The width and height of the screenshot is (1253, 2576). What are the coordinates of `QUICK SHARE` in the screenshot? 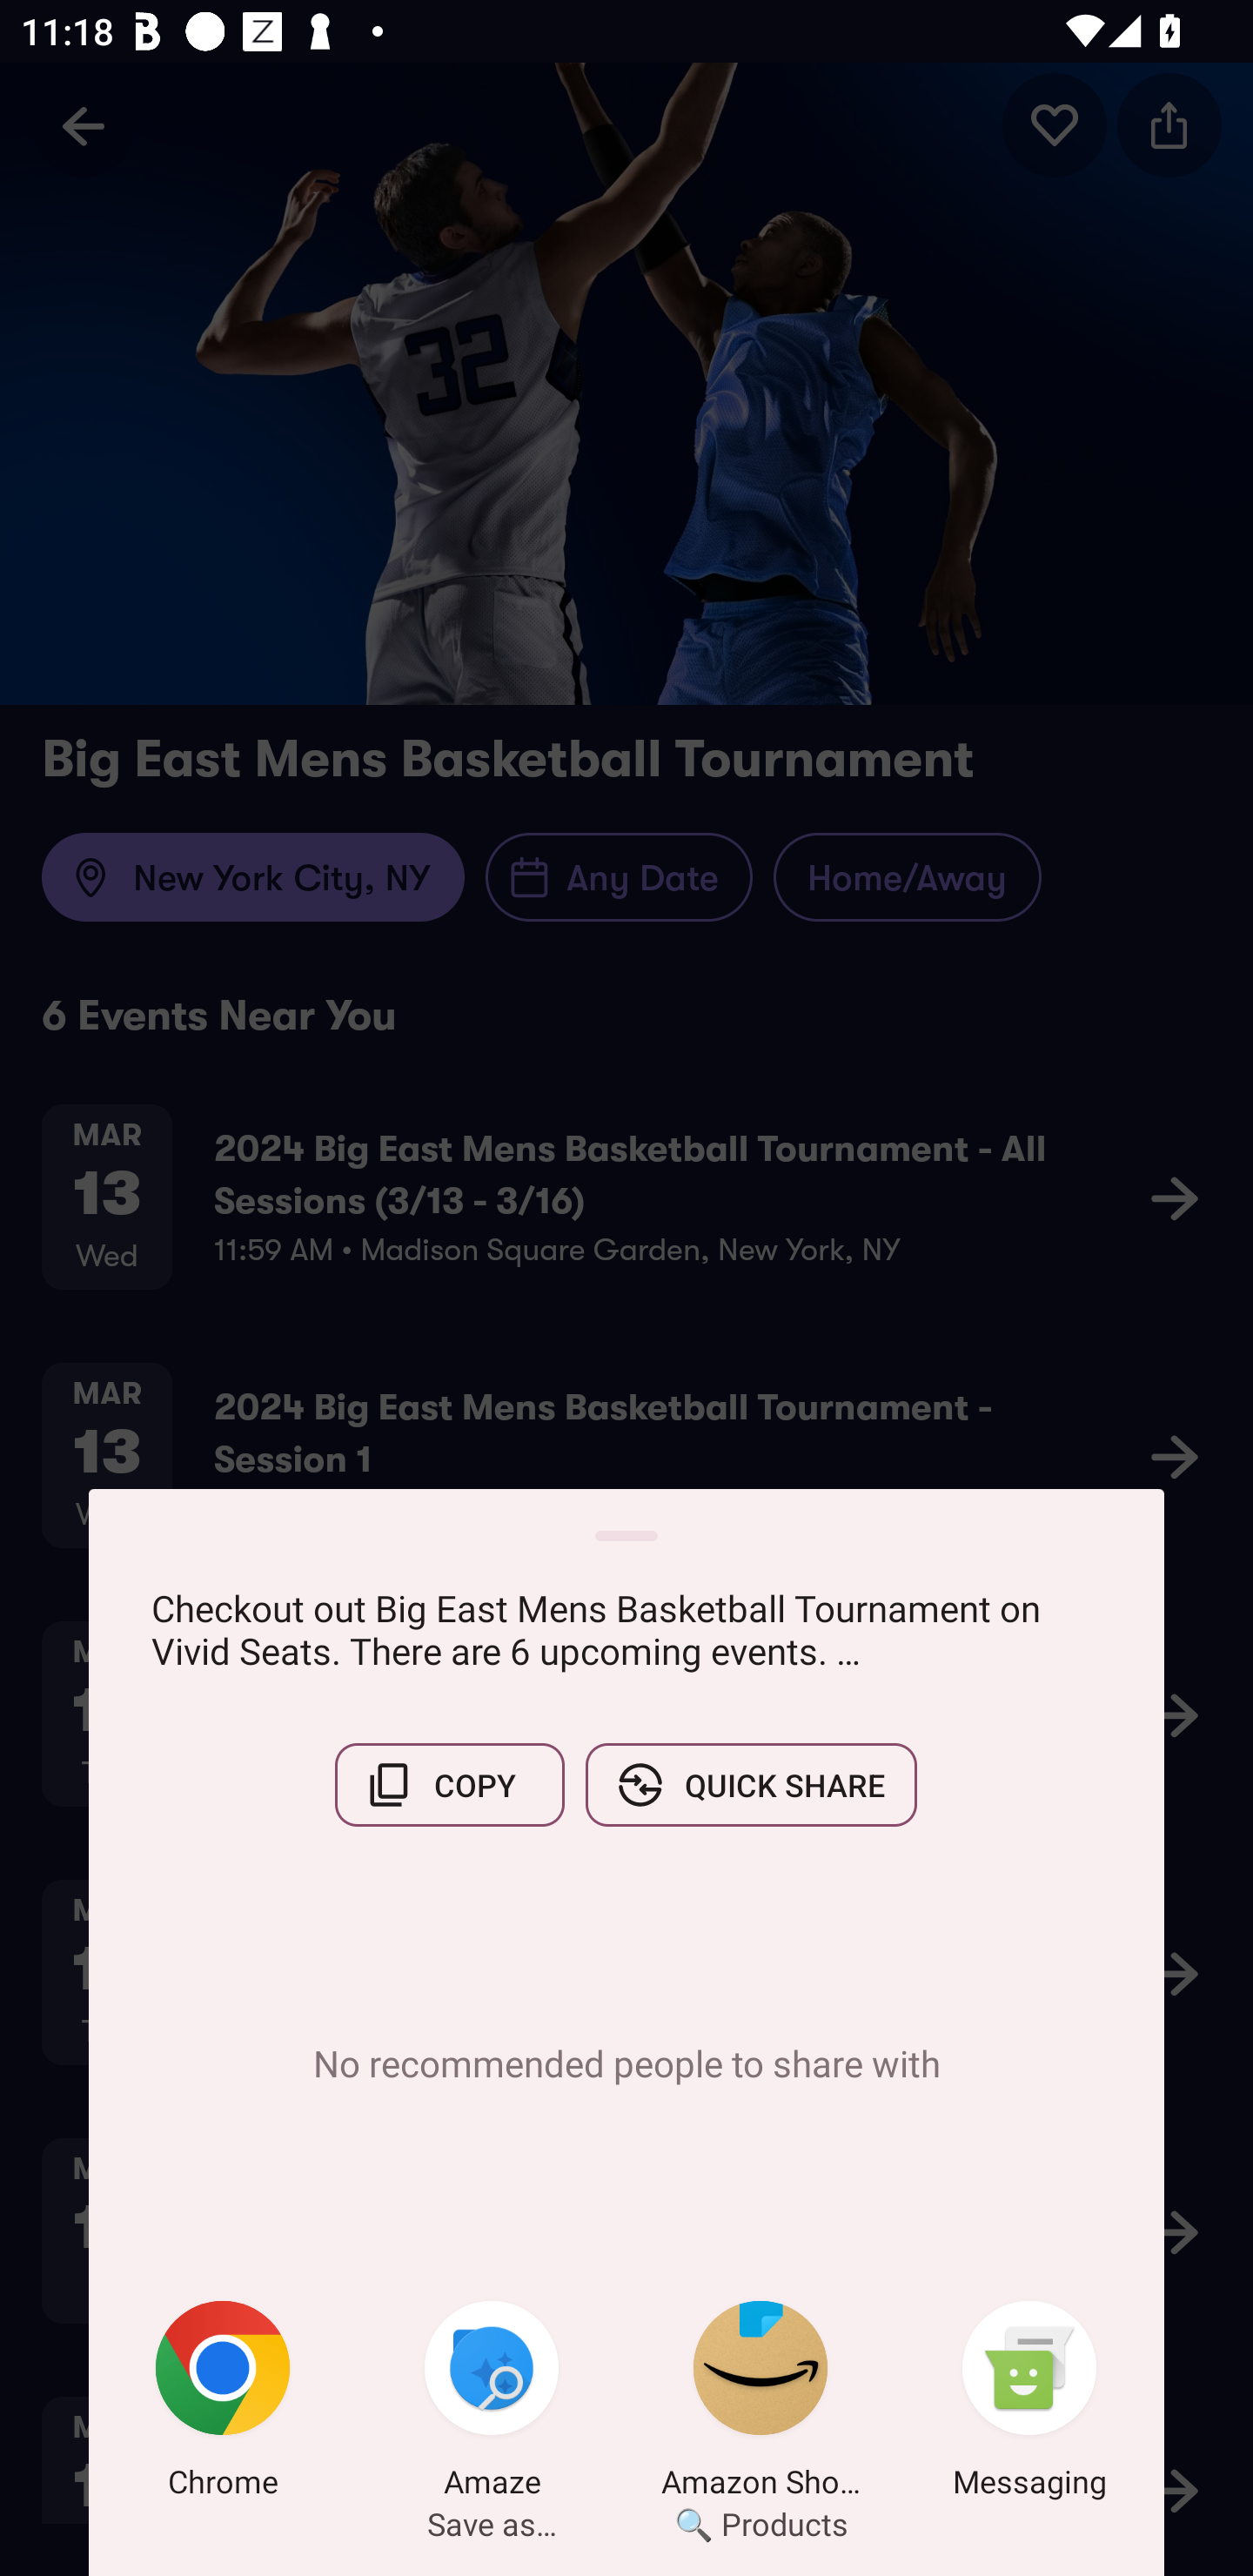 It's located at (751, 1785).